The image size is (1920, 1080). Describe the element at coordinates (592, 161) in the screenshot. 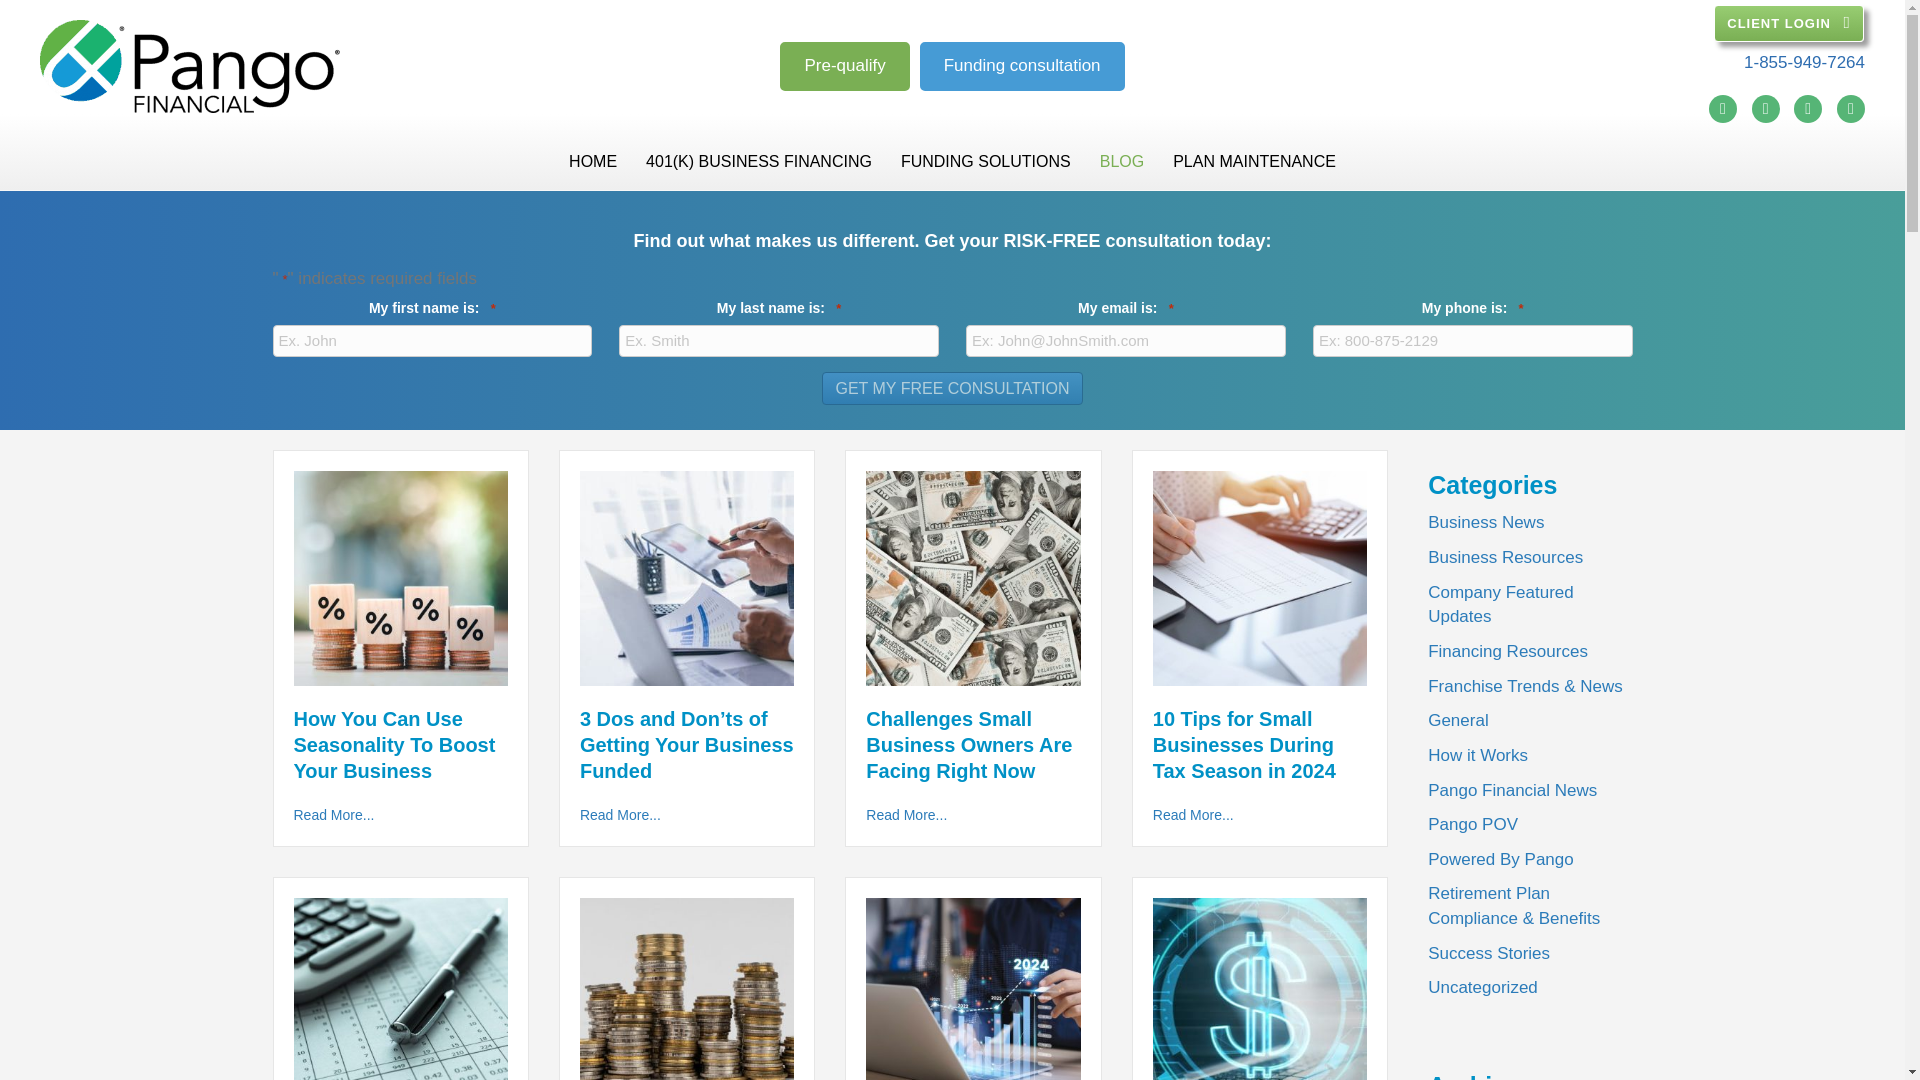

I see `HOME` at that location.